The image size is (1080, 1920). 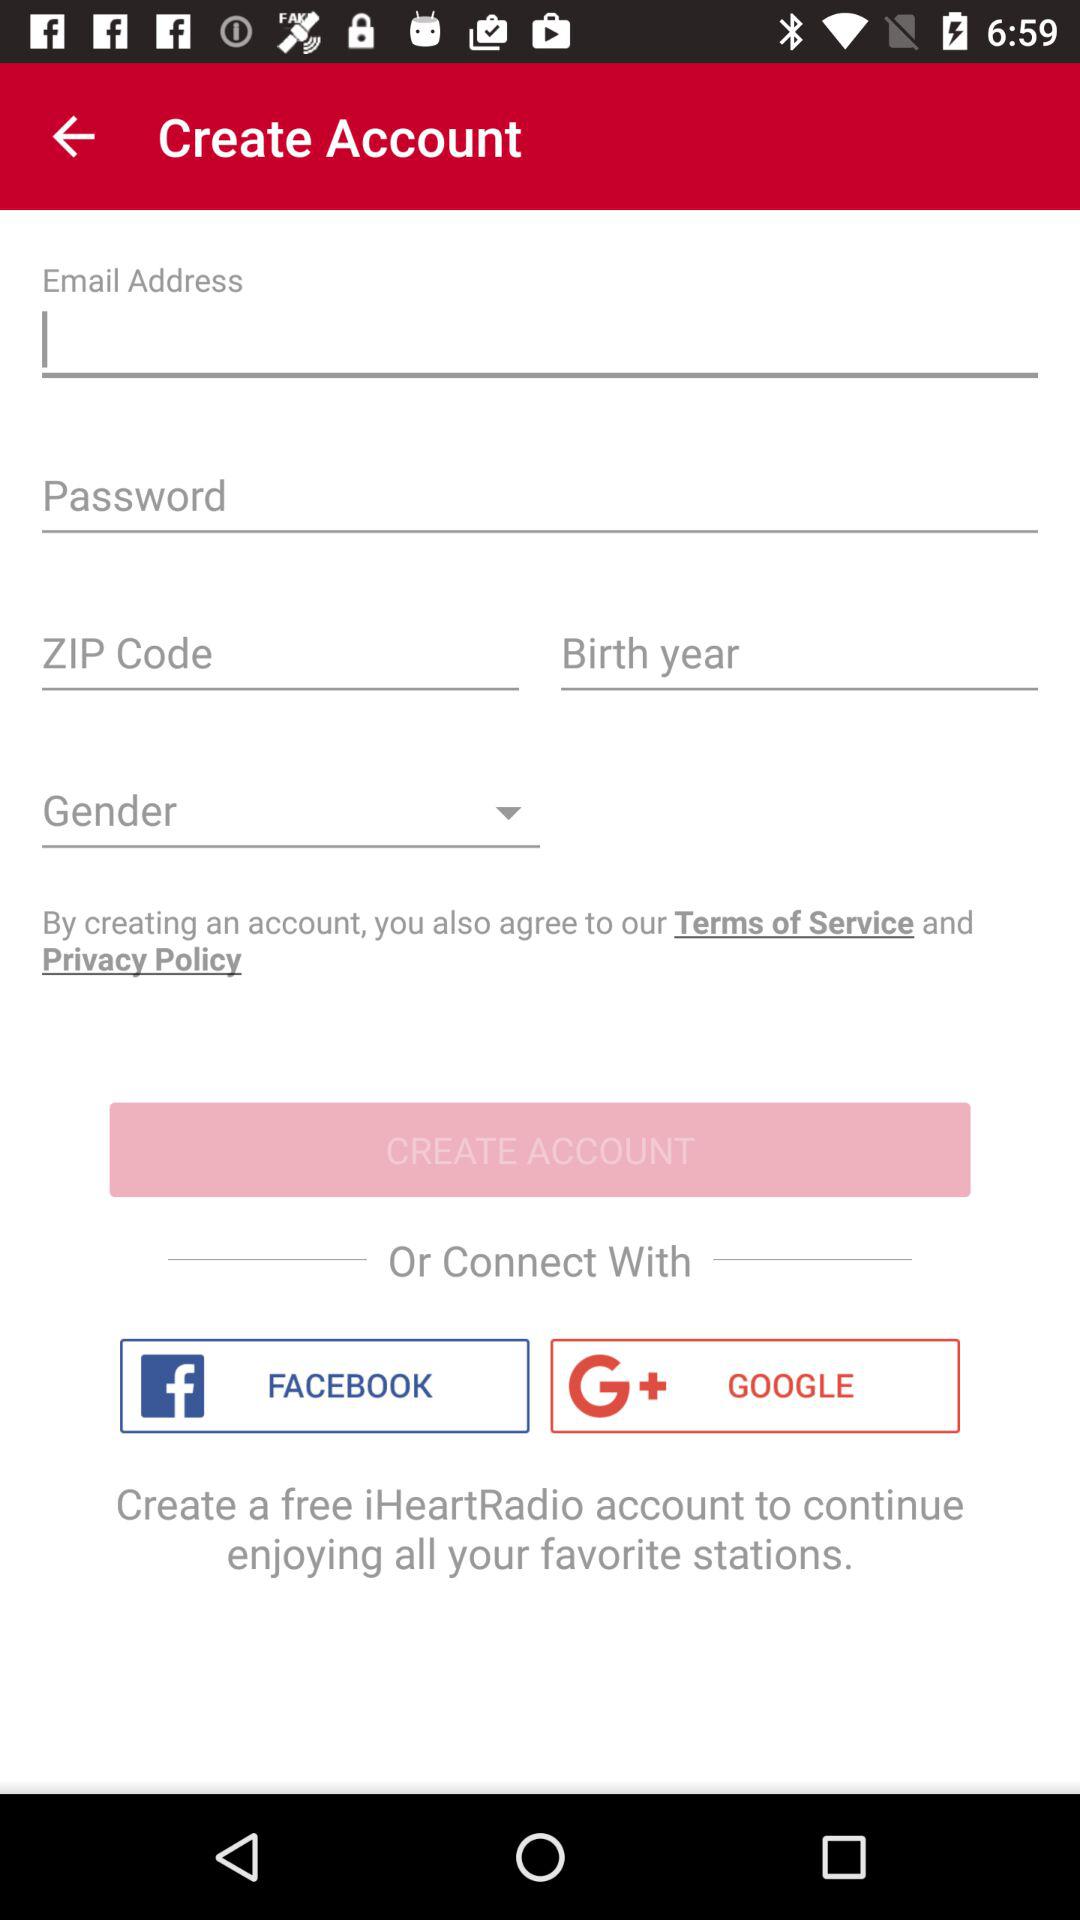 What do you see at coordinates (280, 659) in the screenshot?
I see `enter zip code` at bounding box center [280, 659].